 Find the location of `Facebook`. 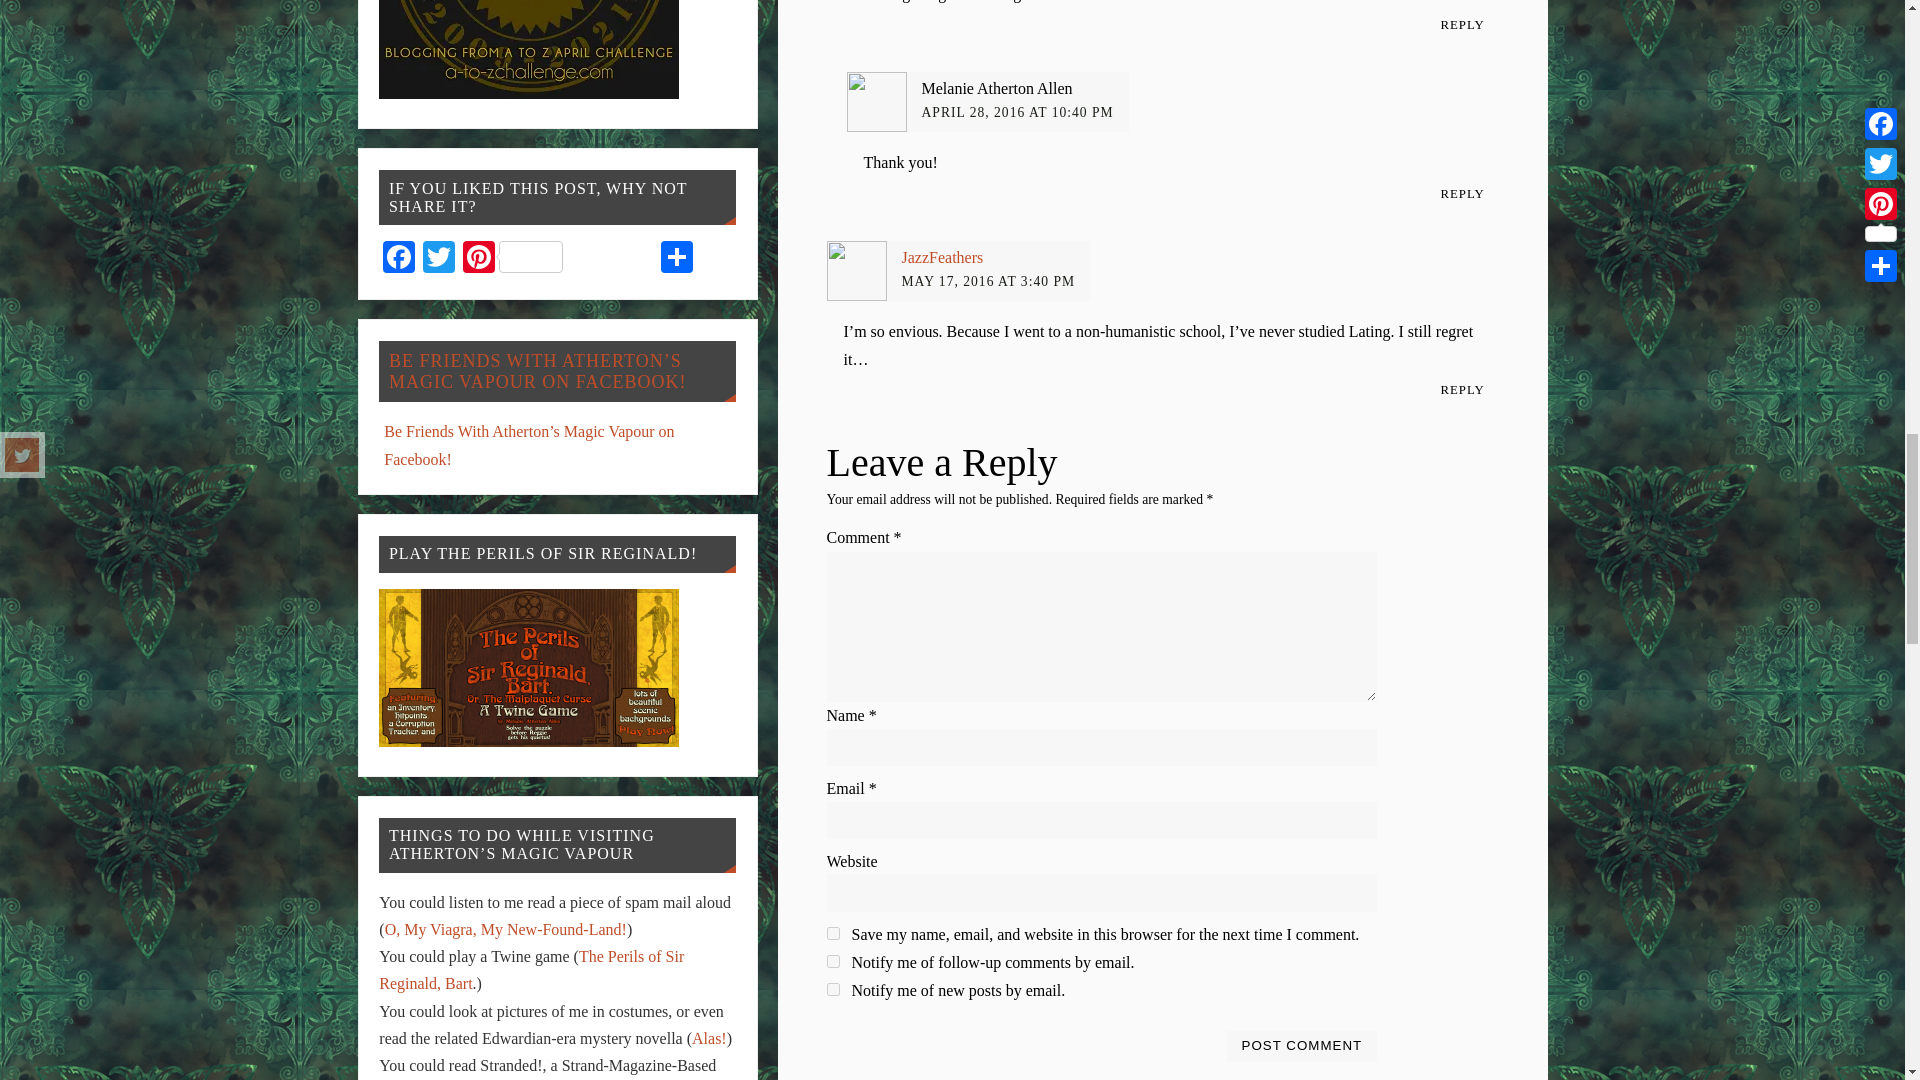

Facebook is located at coordinates (398, 258).